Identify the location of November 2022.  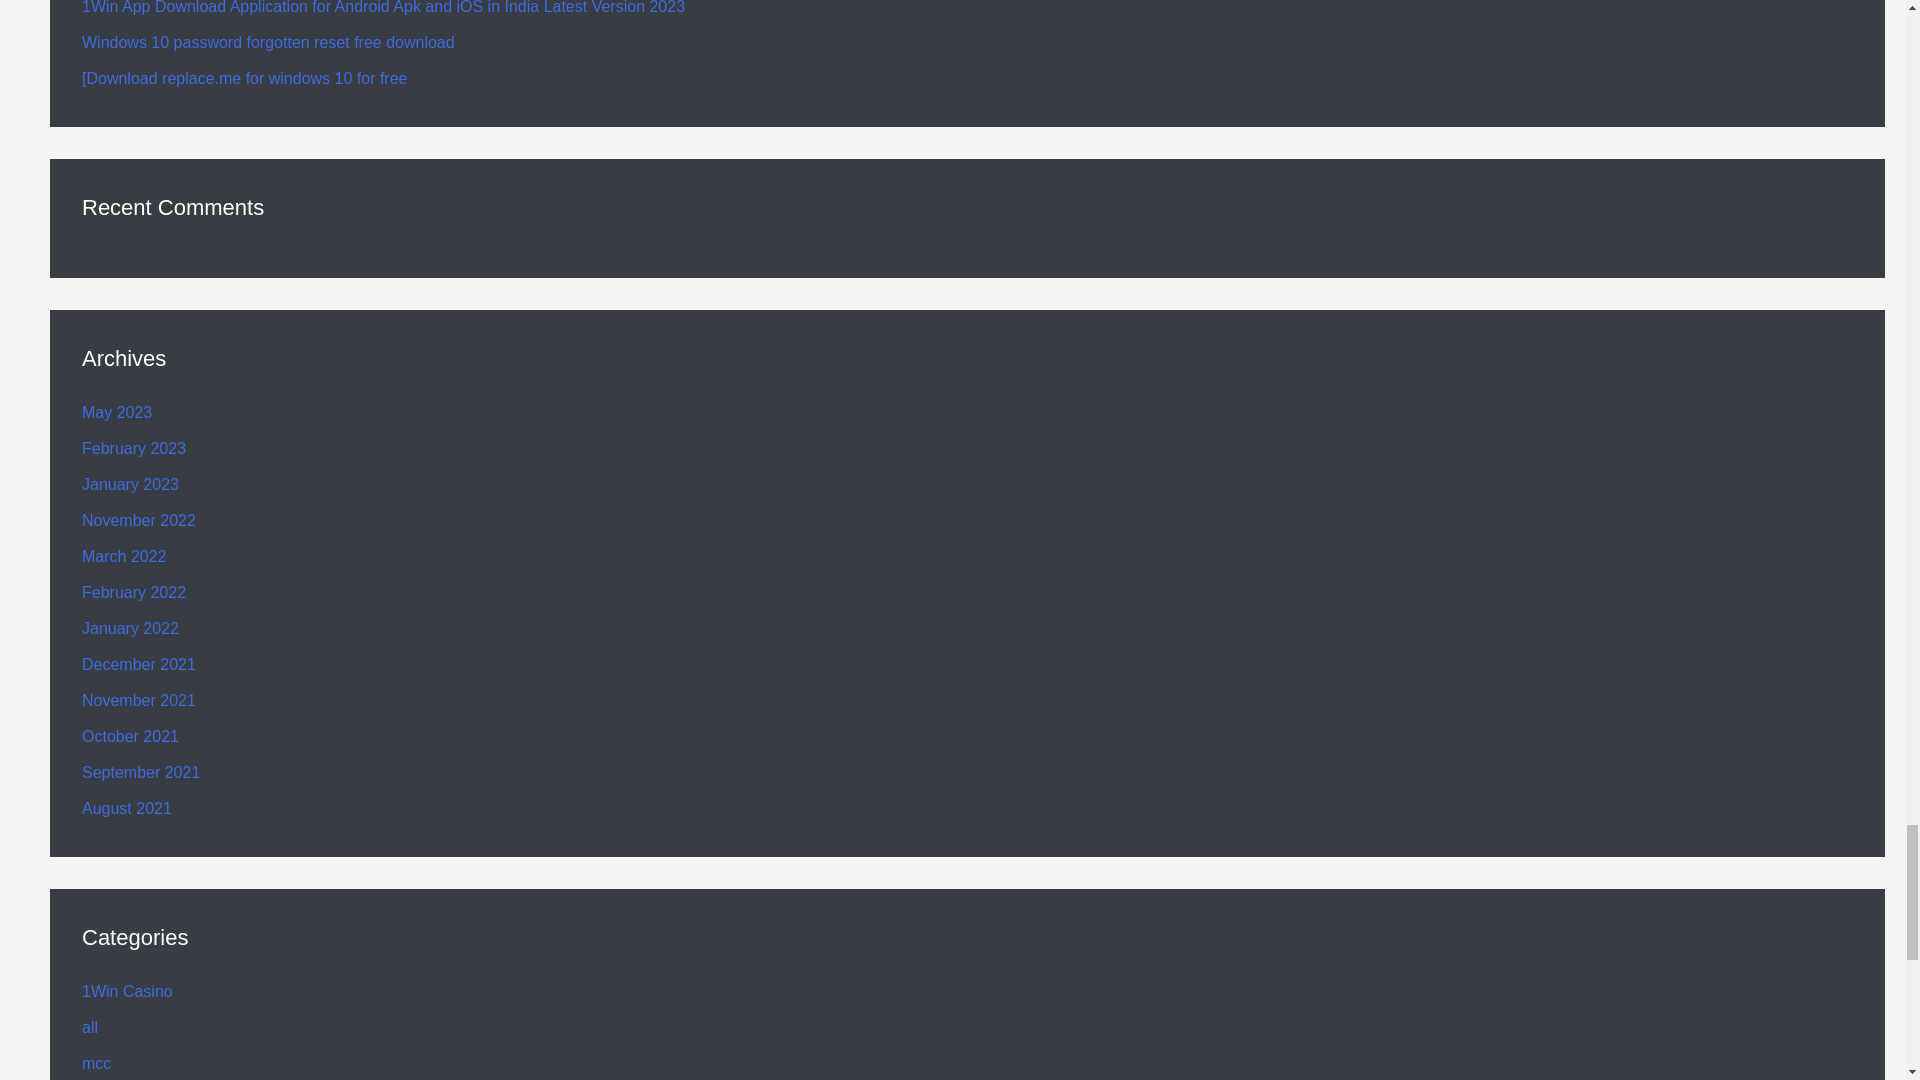
(138, 520).